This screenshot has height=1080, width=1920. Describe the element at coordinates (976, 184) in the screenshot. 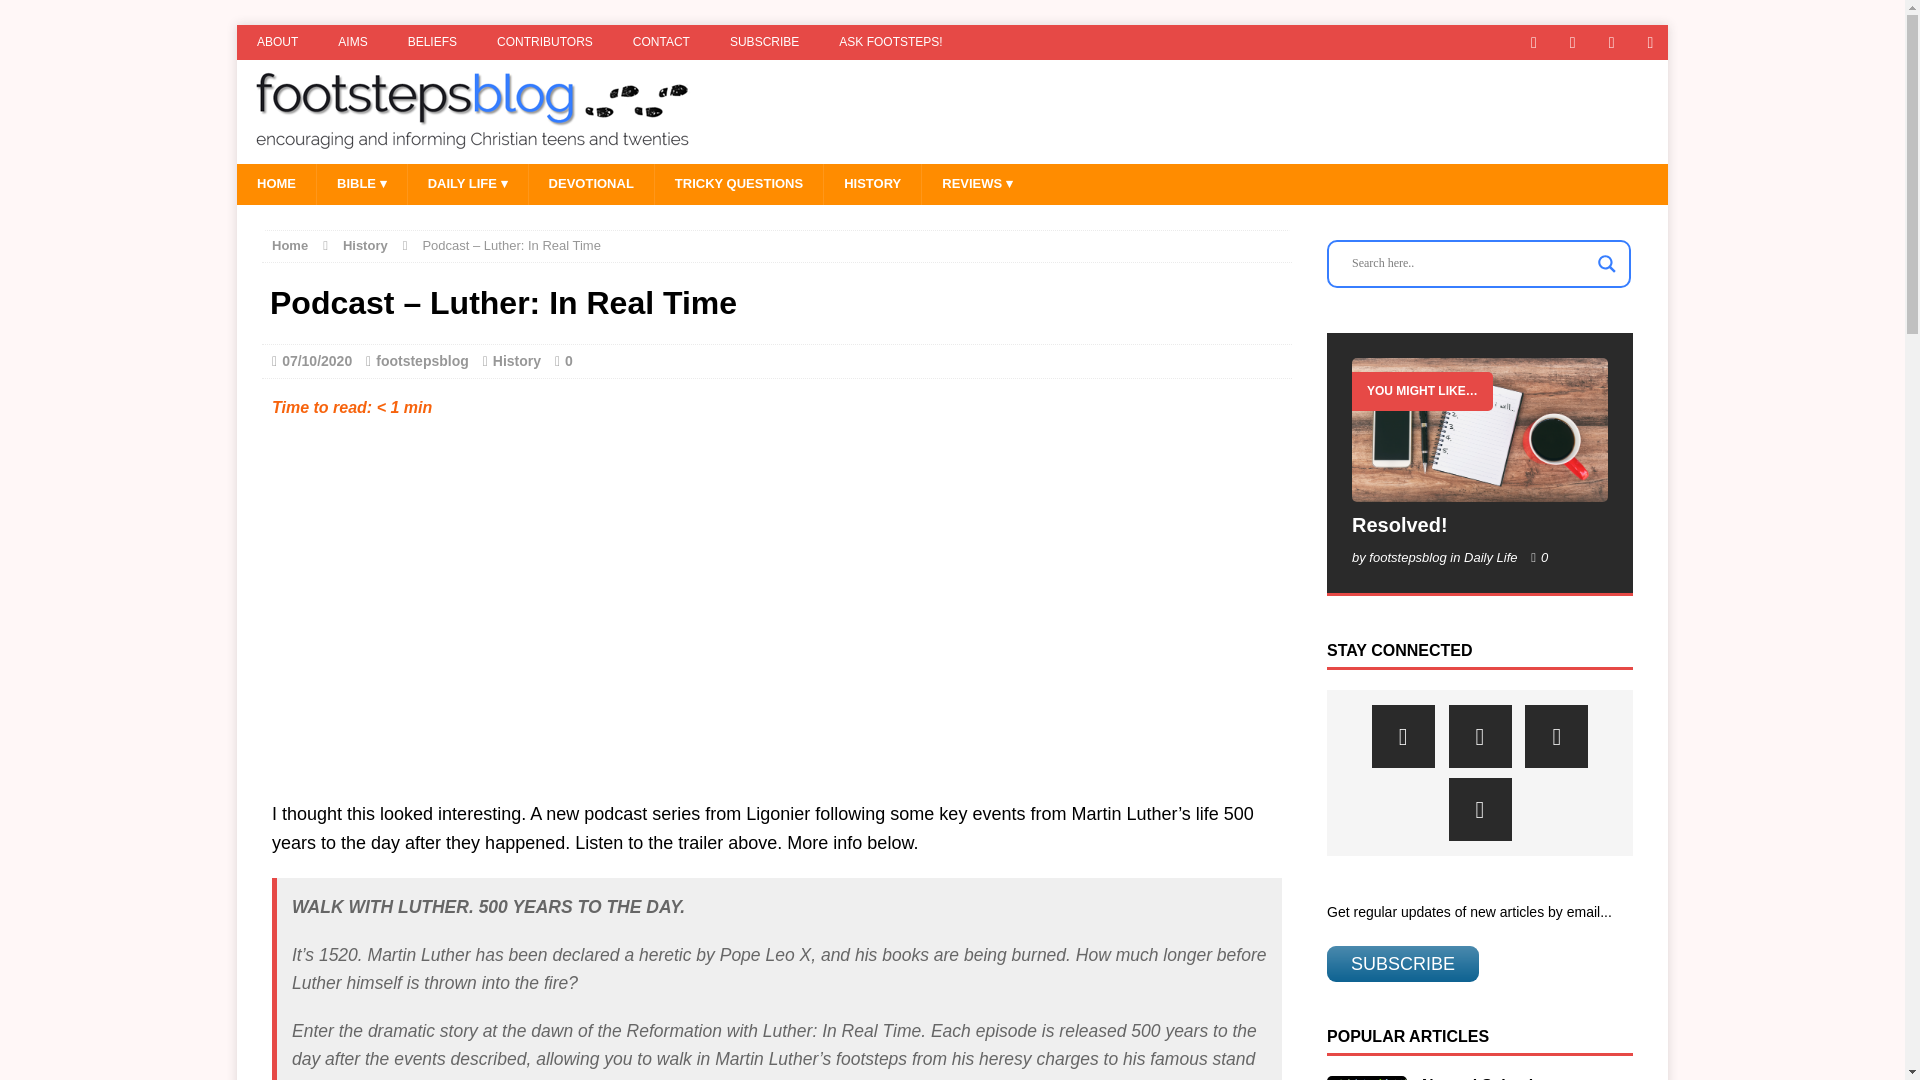

I see `REVIEWS` at that location.